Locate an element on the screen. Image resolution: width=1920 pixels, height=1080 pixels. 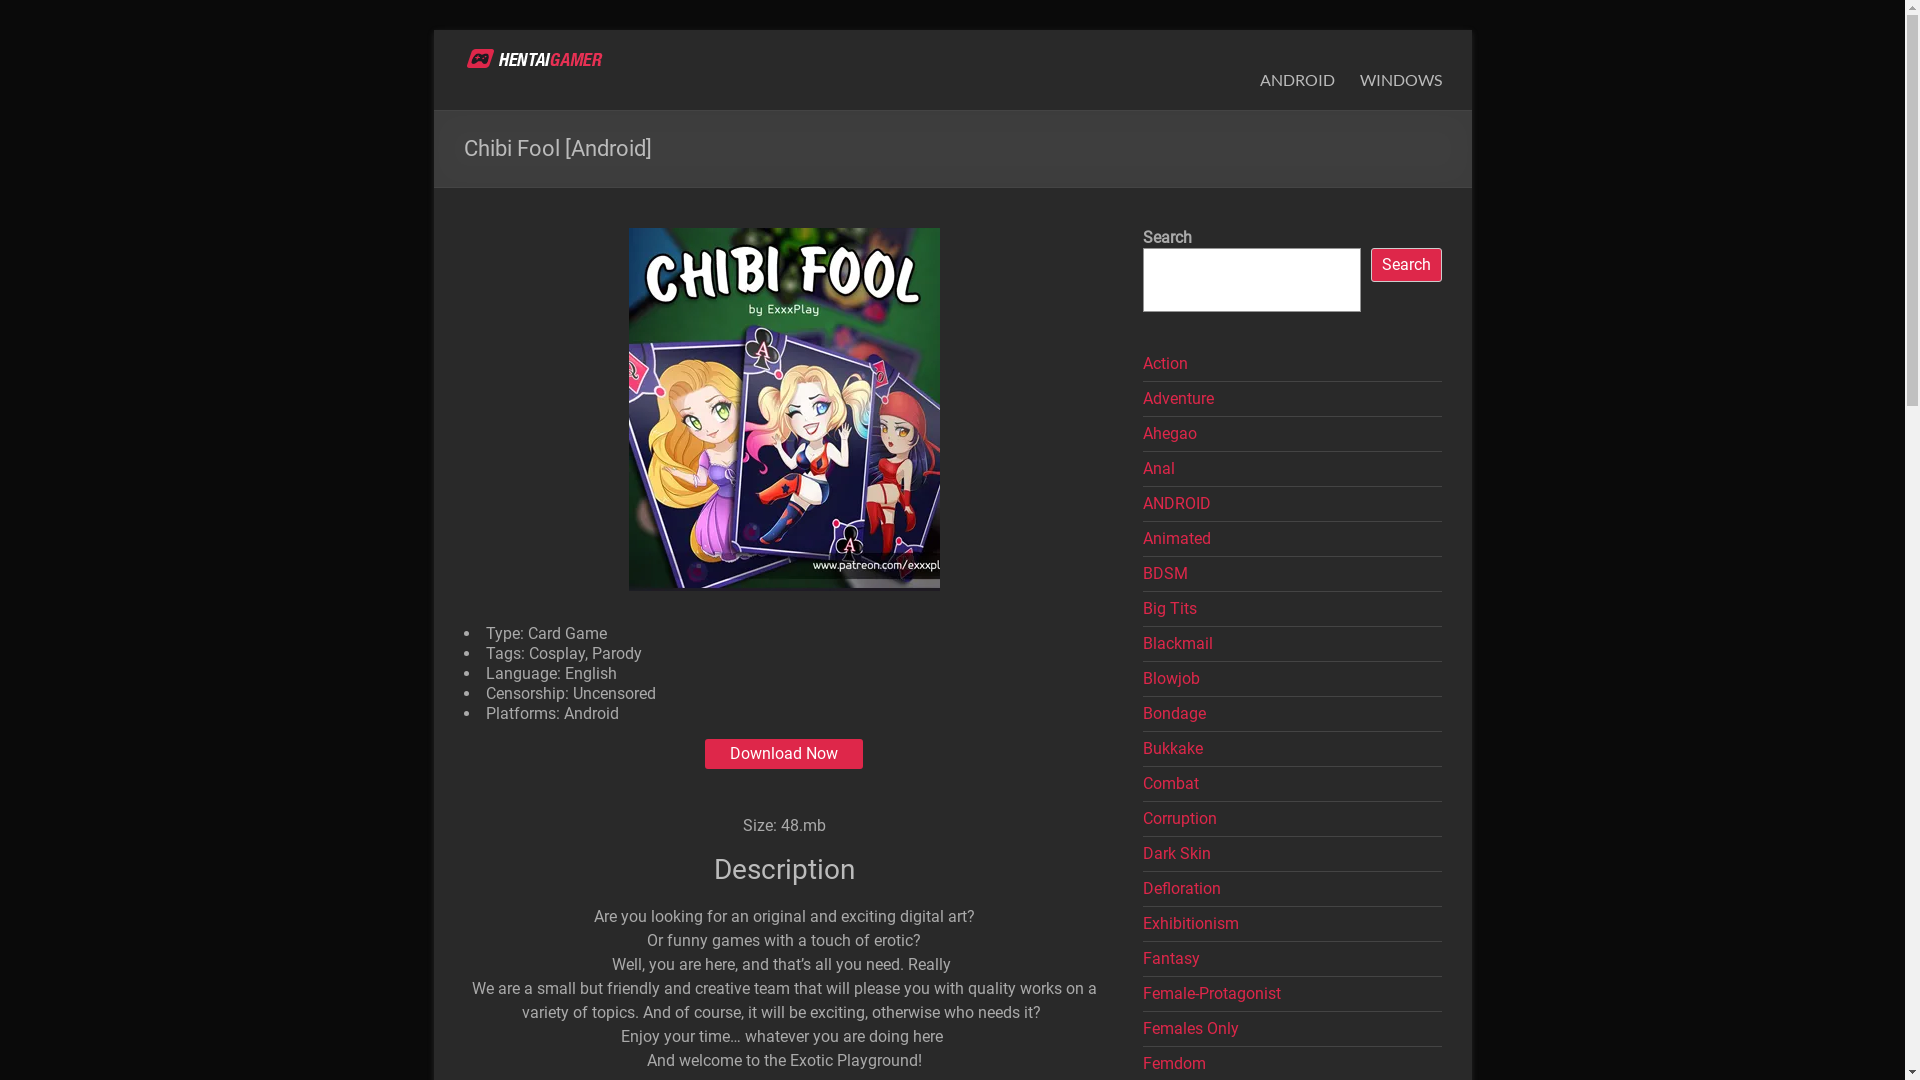
ANDROID is located at coordinates (1177, 504).